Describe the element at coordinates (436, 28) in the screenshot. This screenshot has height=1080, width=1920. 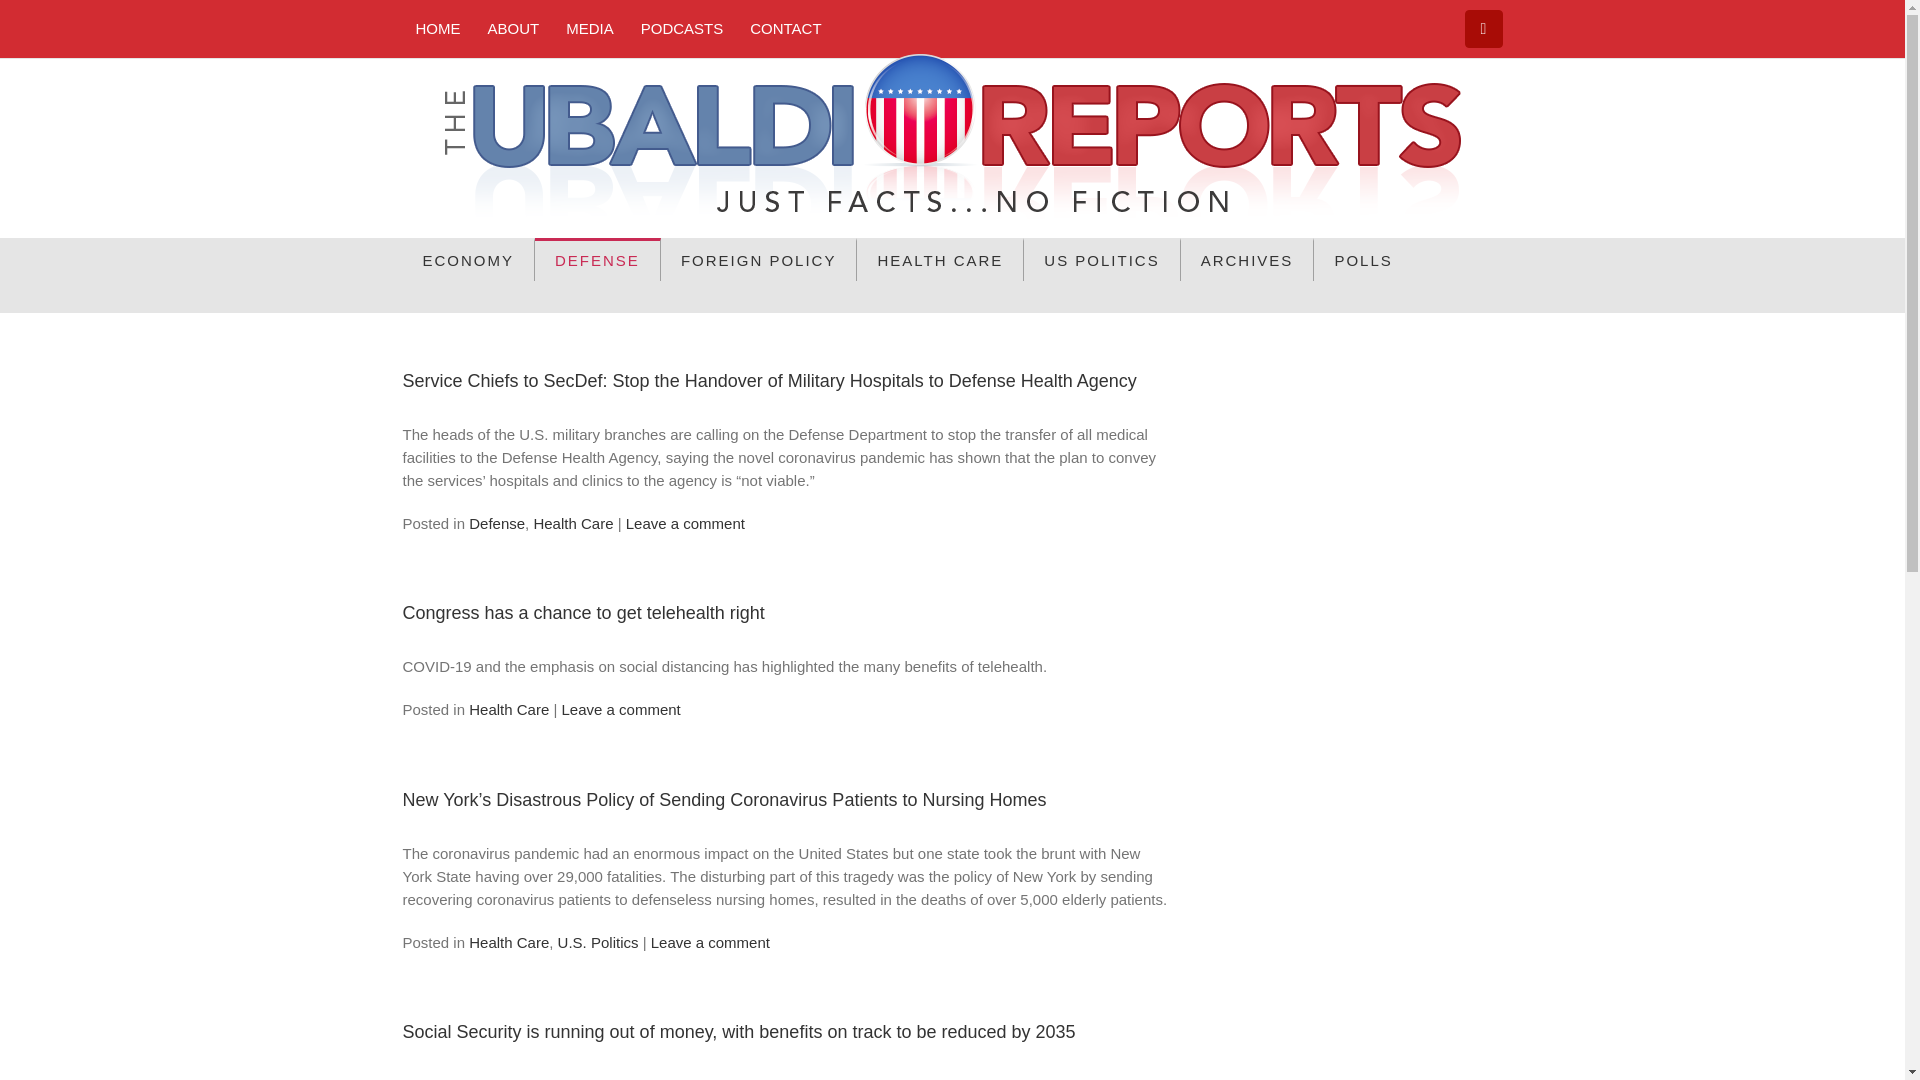
I see `HOME` at that location.